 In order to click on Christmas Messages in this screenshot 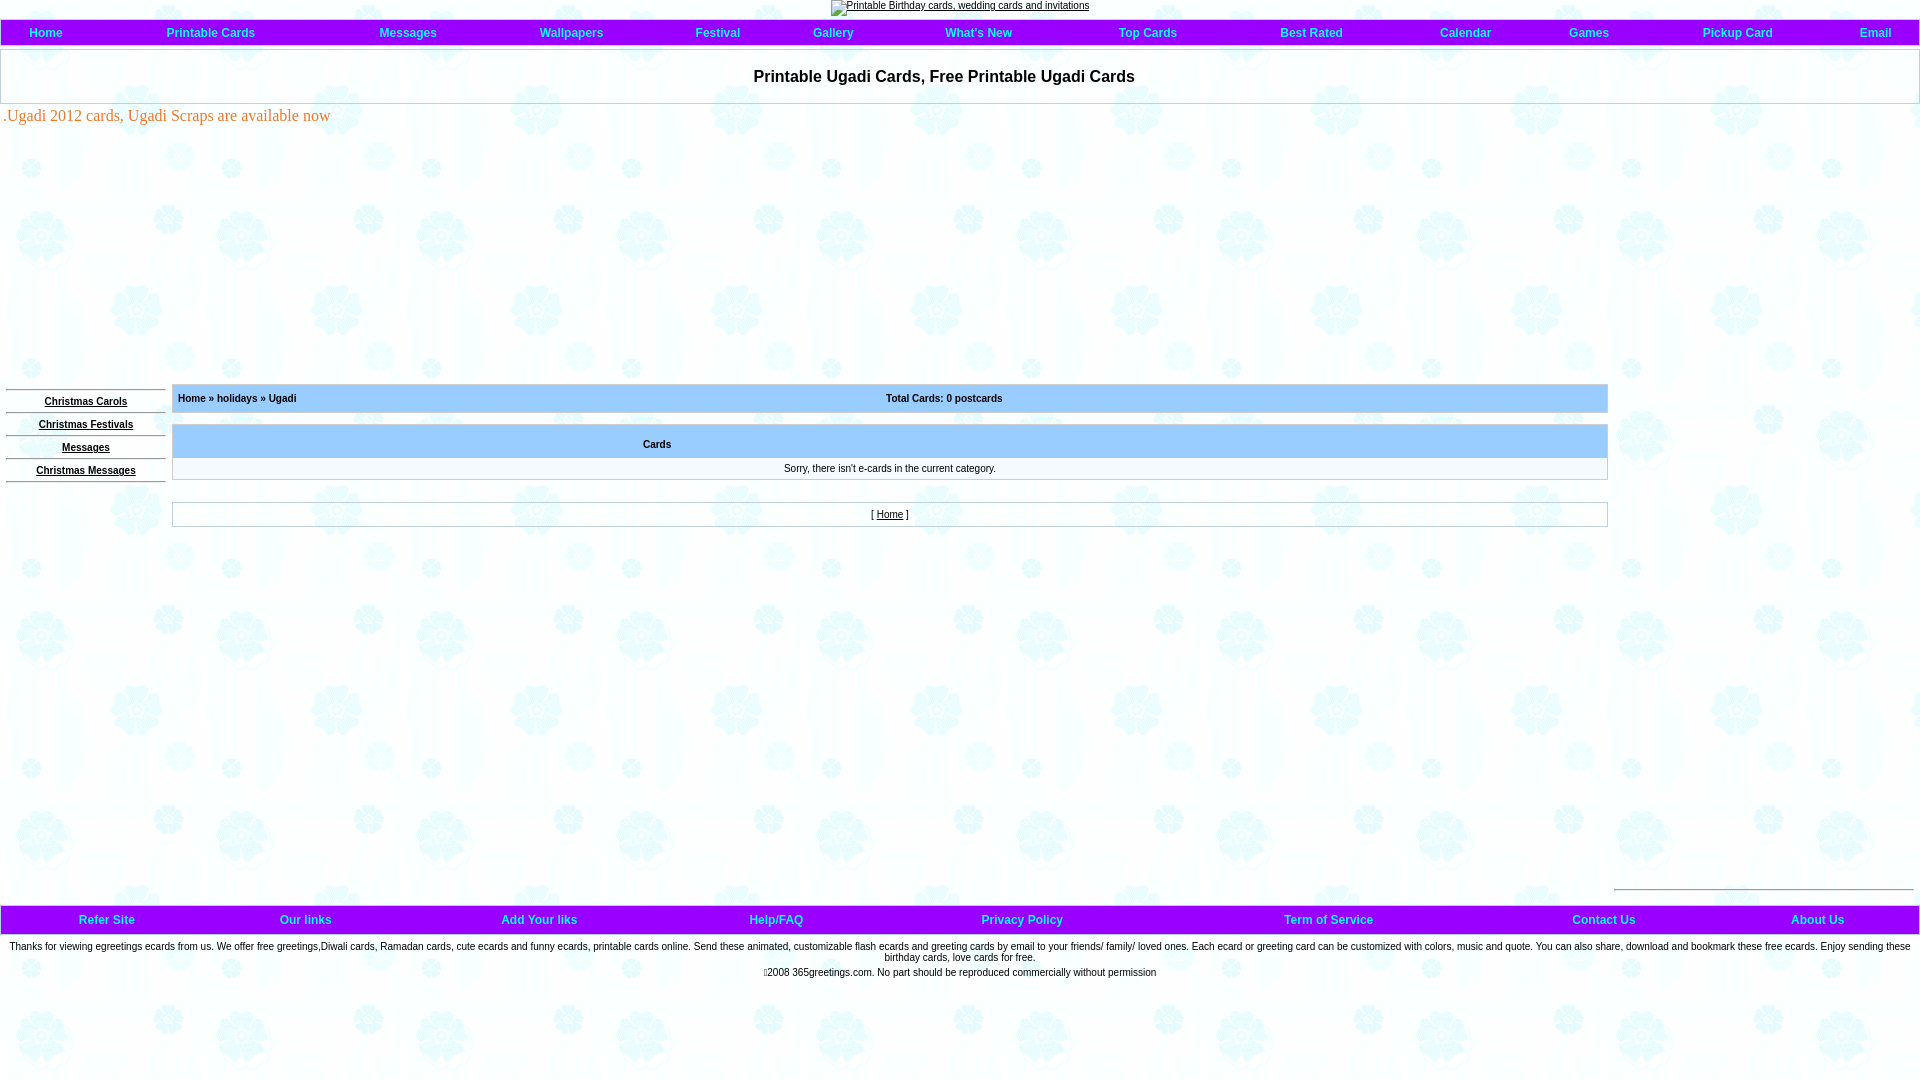, I will do `click(86, 470)`.